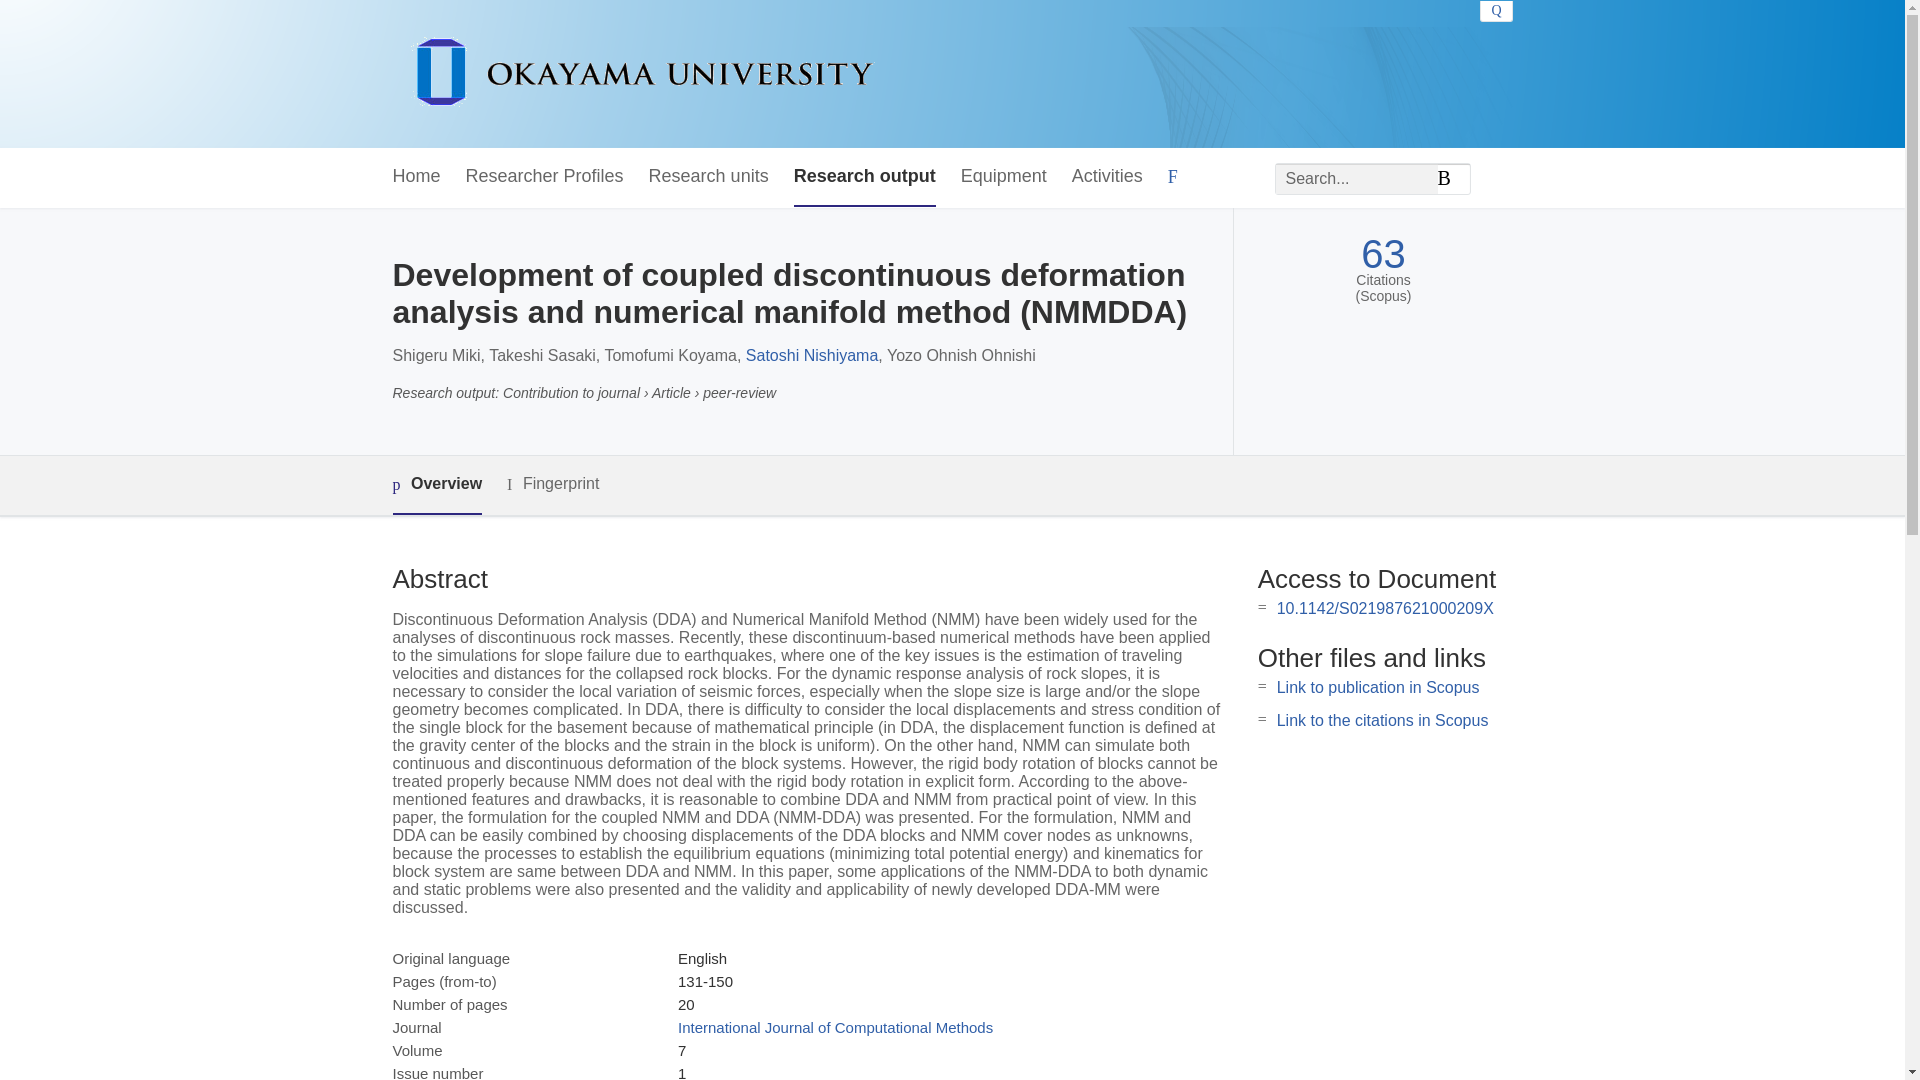 The height and width of the screenshot is (1080, 1920). I want to click on Link to the citations in Scopus, so click(1382, 720).